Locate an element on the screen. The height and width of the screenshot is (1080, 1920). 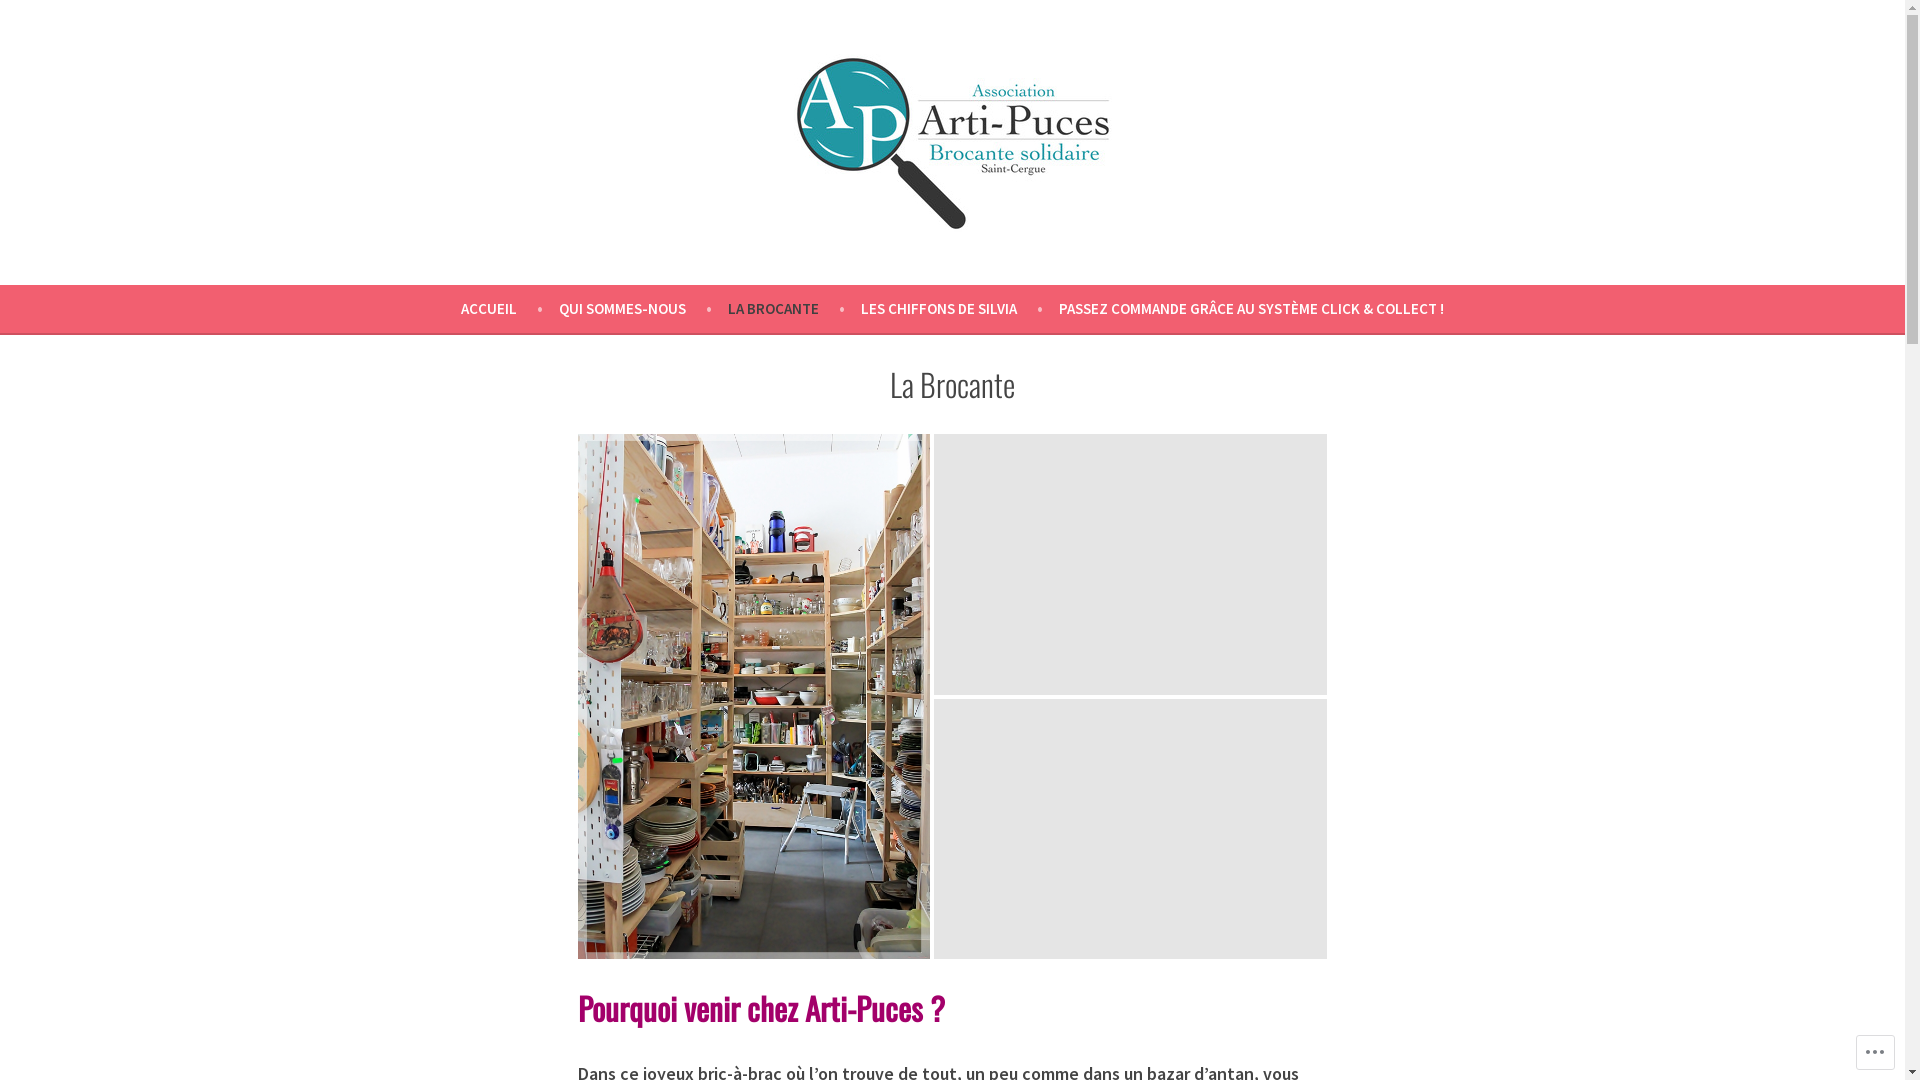
LA BROCANTE is located at coordinates (794, 309).